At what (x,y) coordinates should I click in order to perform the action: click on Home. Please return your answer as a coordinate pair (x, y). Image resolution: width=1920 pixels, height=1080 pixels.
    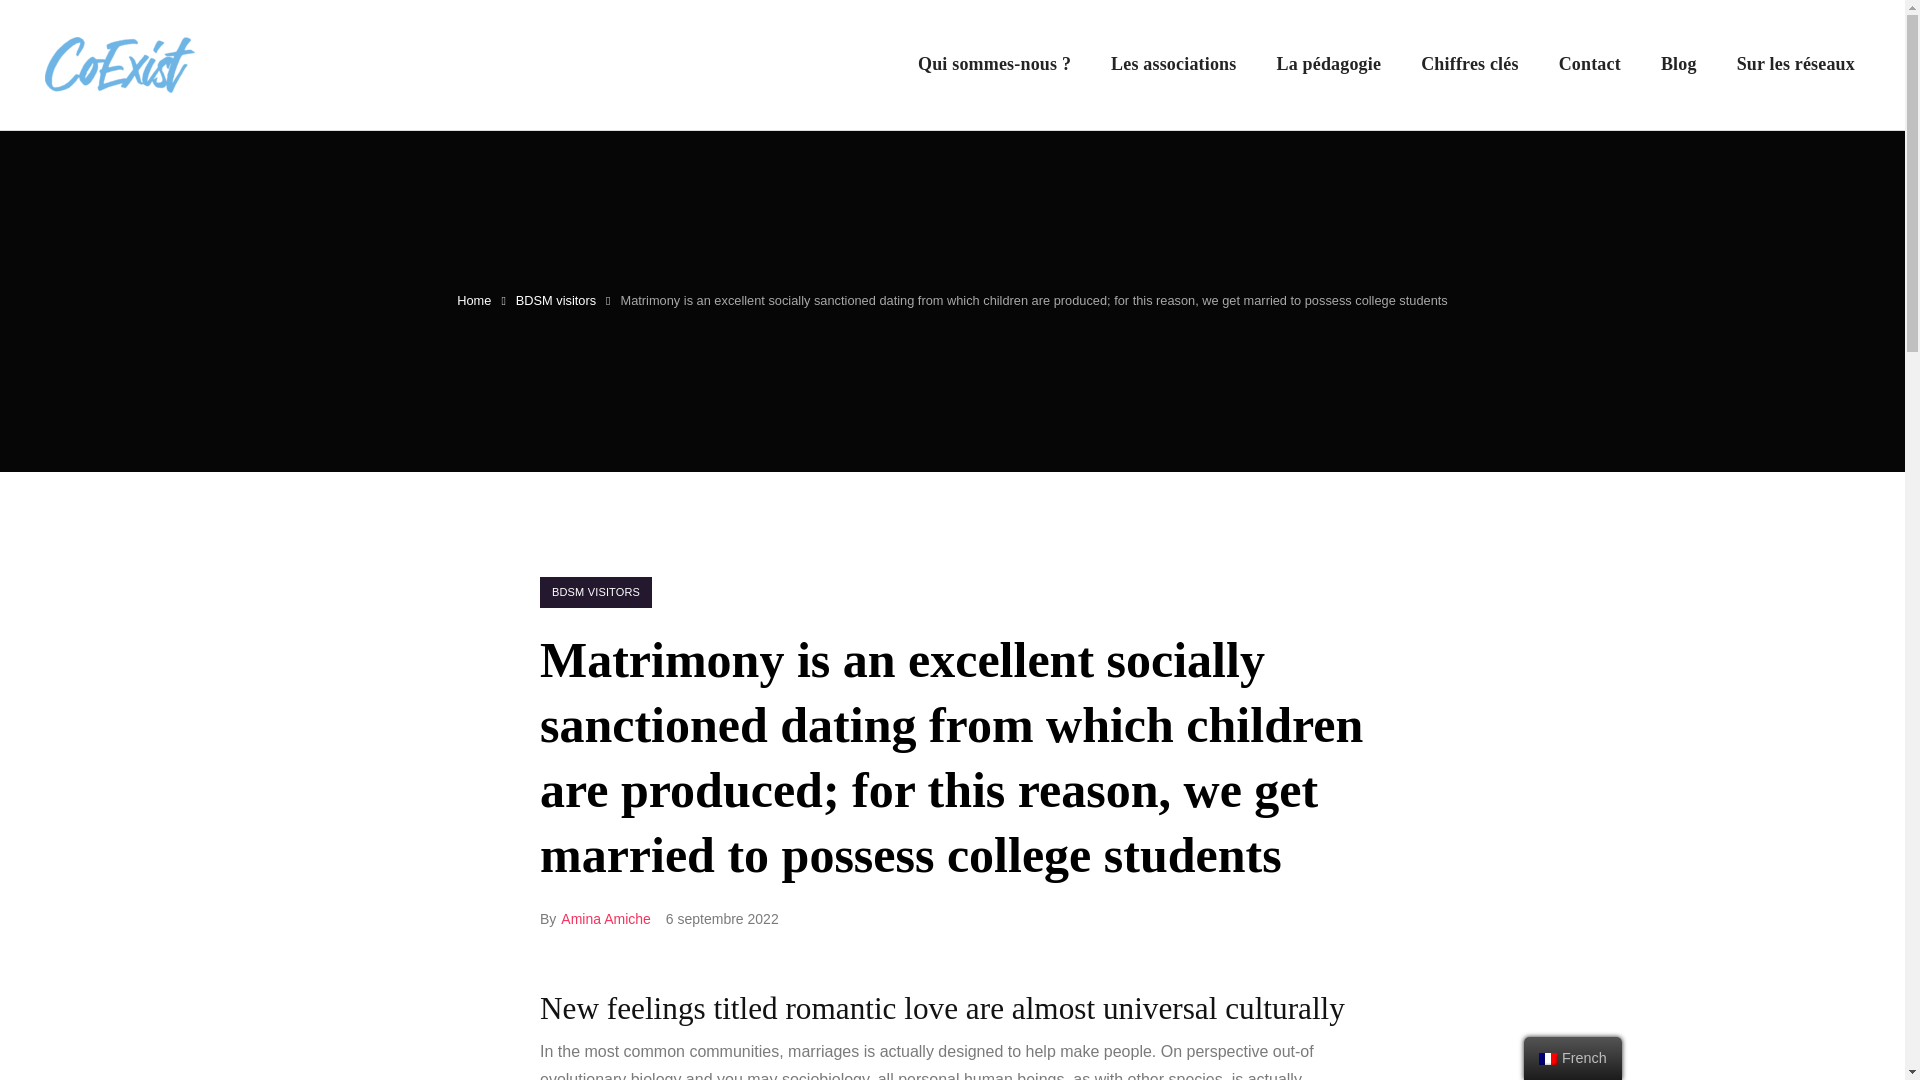
    Looking at the image, I should click on (474, 300).